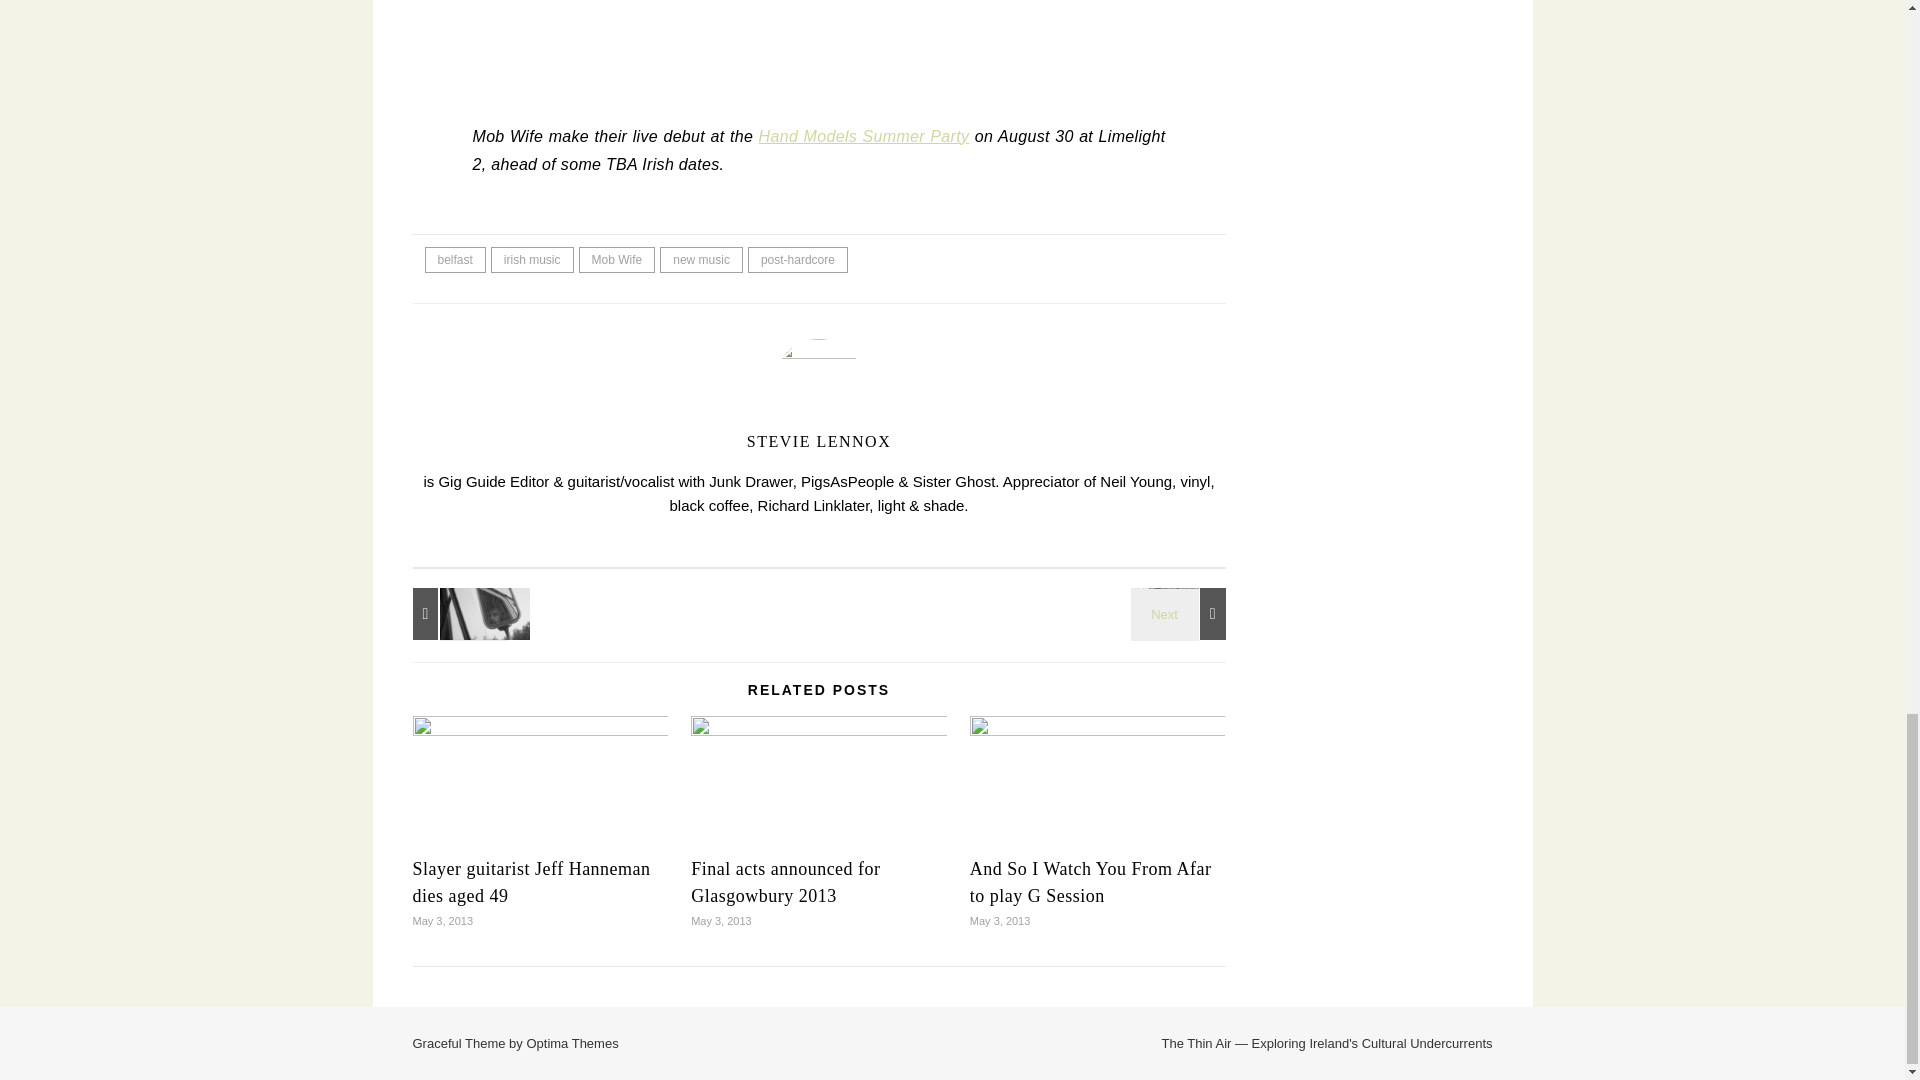 The width and height of the screenshot is (1920, 1080). I want to click on Pull Focus: The Lonely Battle of Thomas Reid, so click(1181, 614).